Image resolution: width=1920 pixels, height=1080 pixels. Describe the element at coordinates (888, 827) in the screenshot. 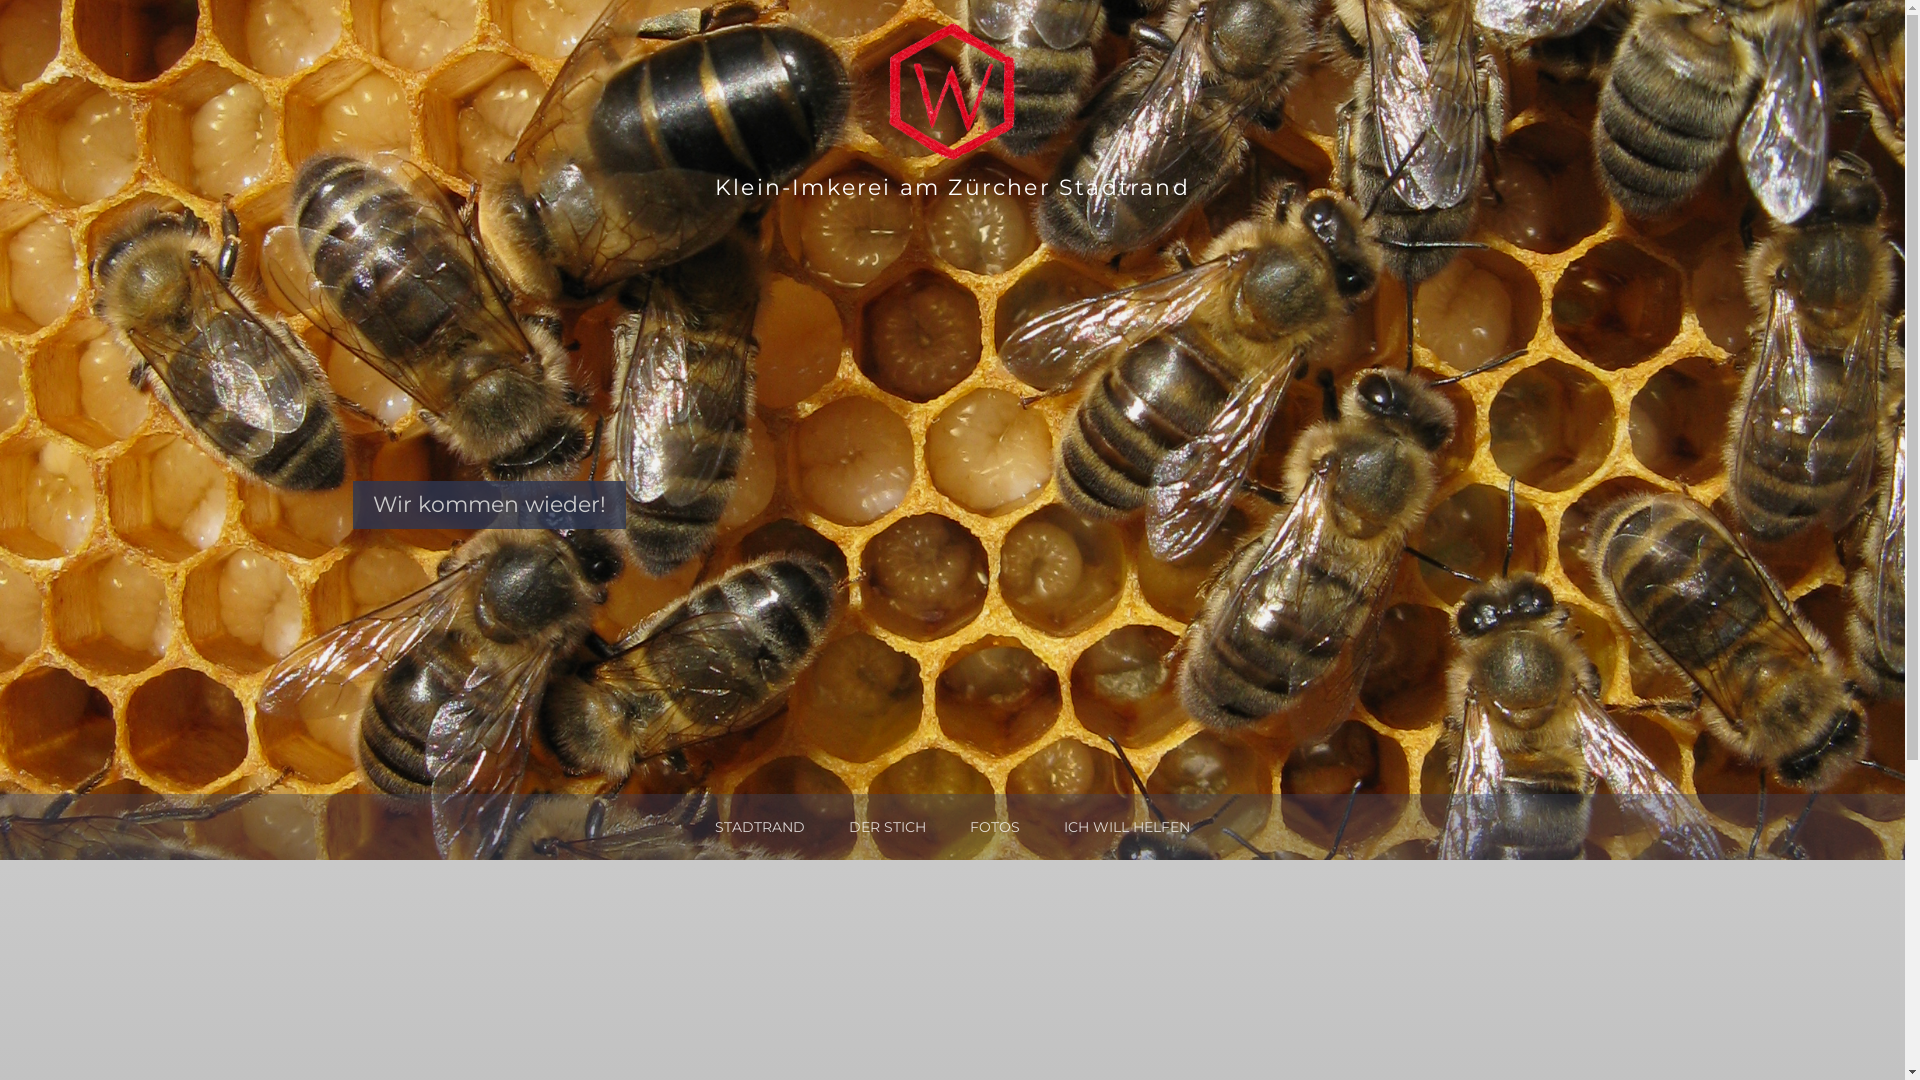

I see `DER STICH` at that location.